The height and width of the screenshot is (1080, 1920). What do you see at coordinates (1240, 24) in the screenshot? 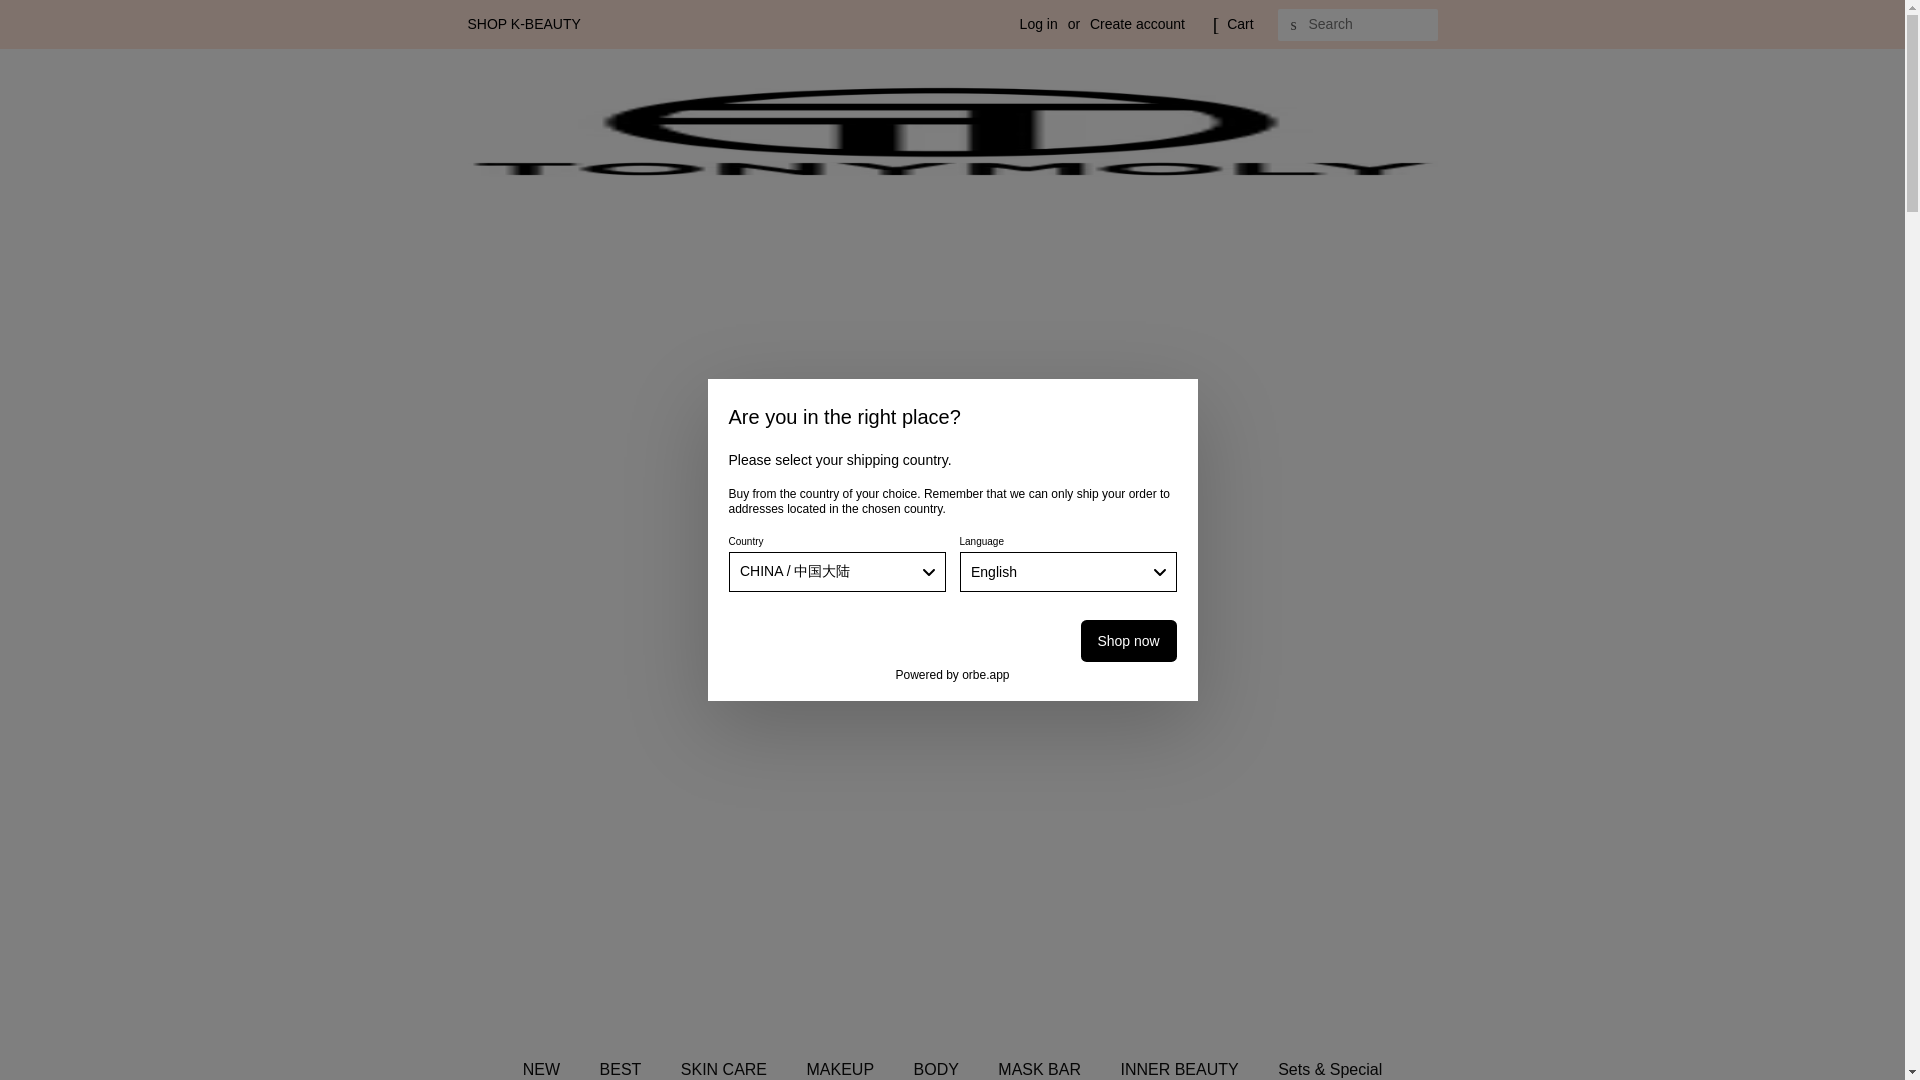
I see `Cart` at bounding box center [1240, 24].